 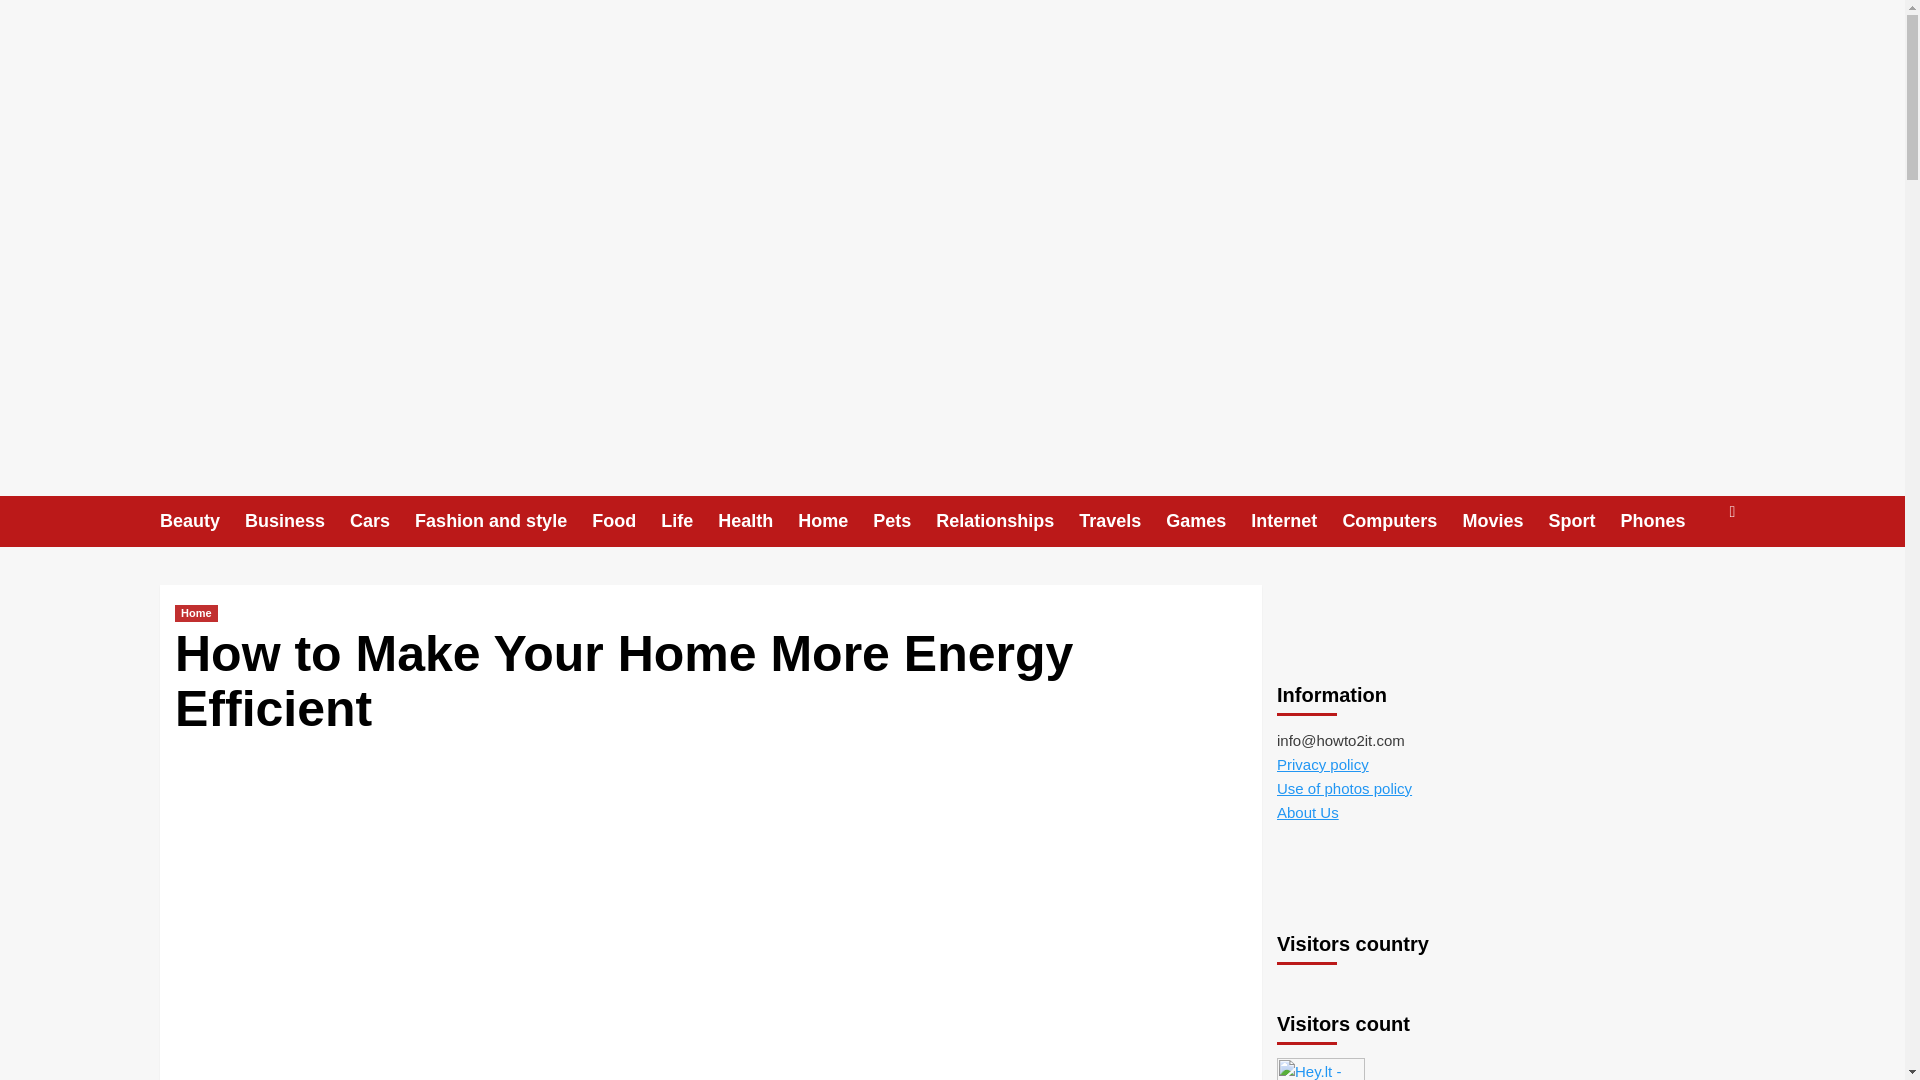 What do you see at coordinates (1296, 520) in the screenshot?
I see `Internet` at bounding box center [1296, 520].